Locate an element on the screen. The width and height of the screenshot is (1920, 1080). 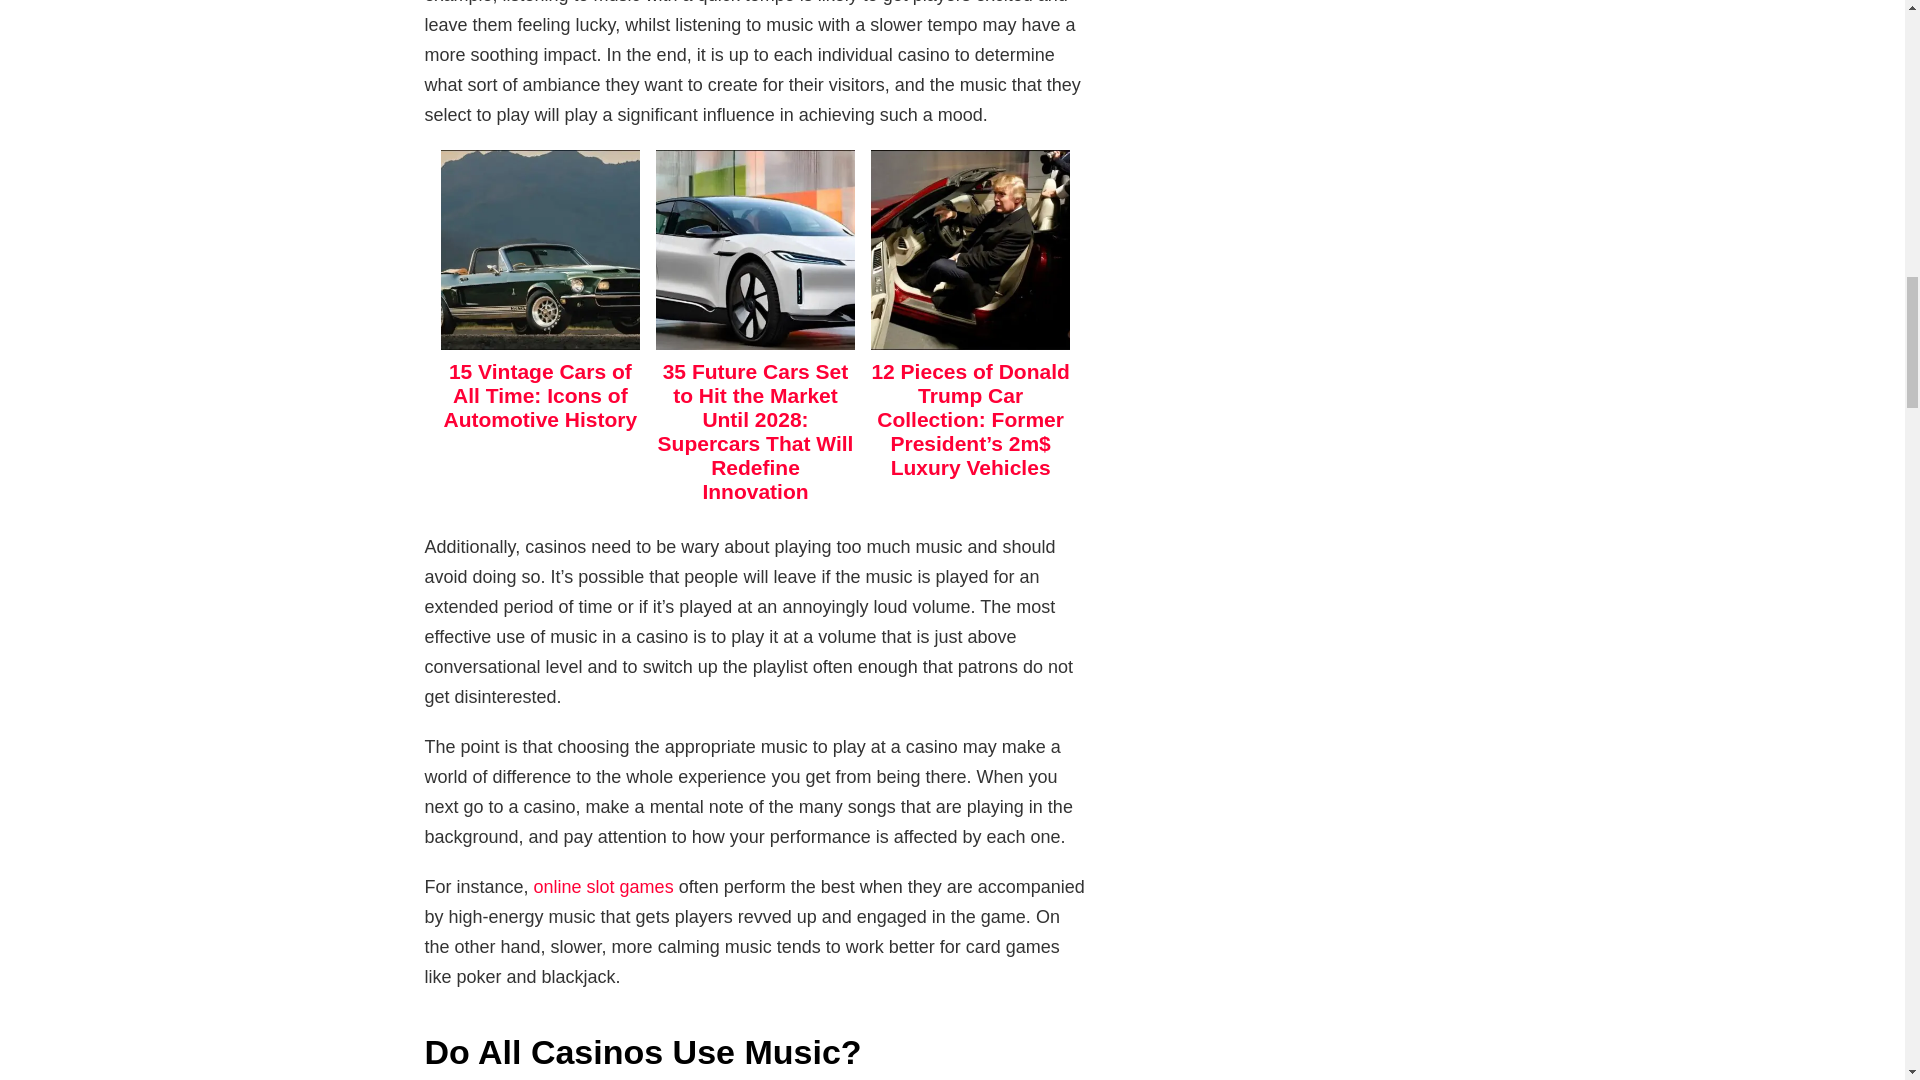
online slot games is located at coordinates (603, 886).